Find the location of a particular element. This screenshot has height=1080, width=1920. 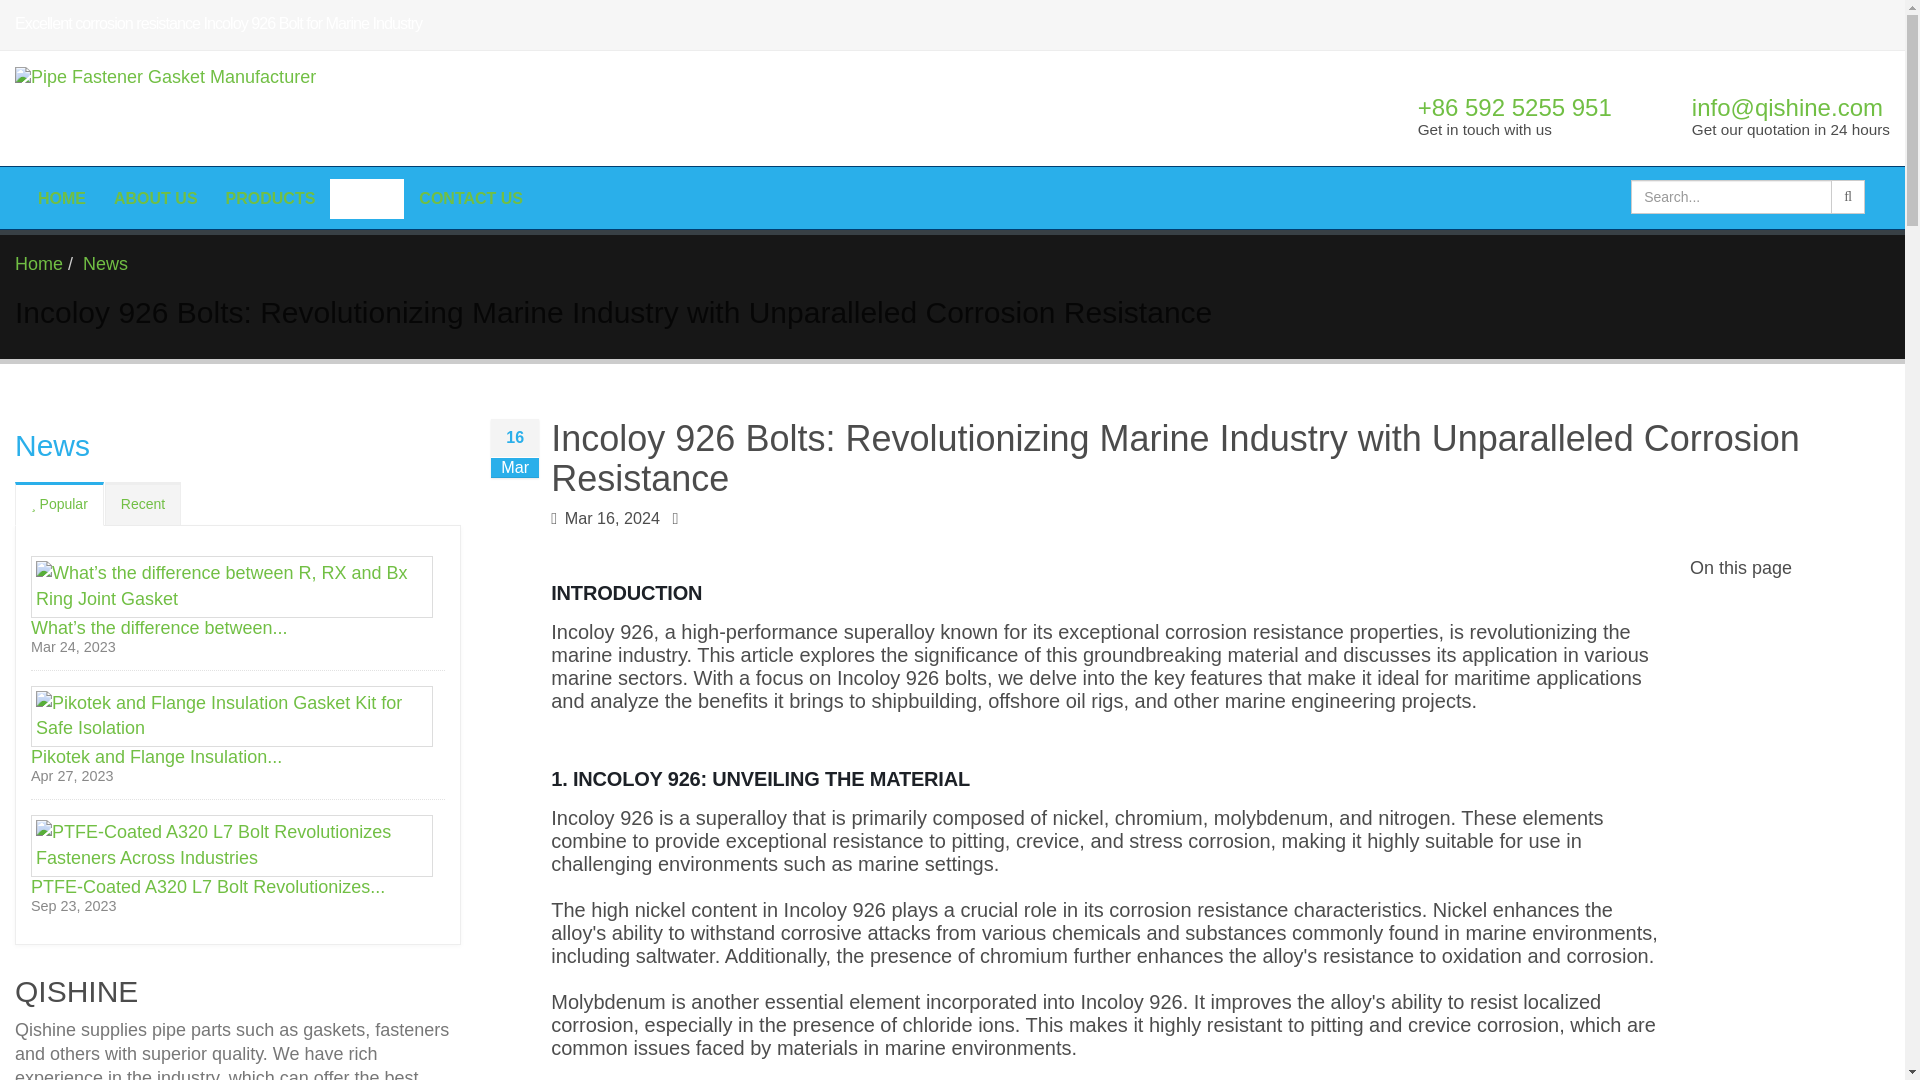

Home is located at coordinates (39, 264).